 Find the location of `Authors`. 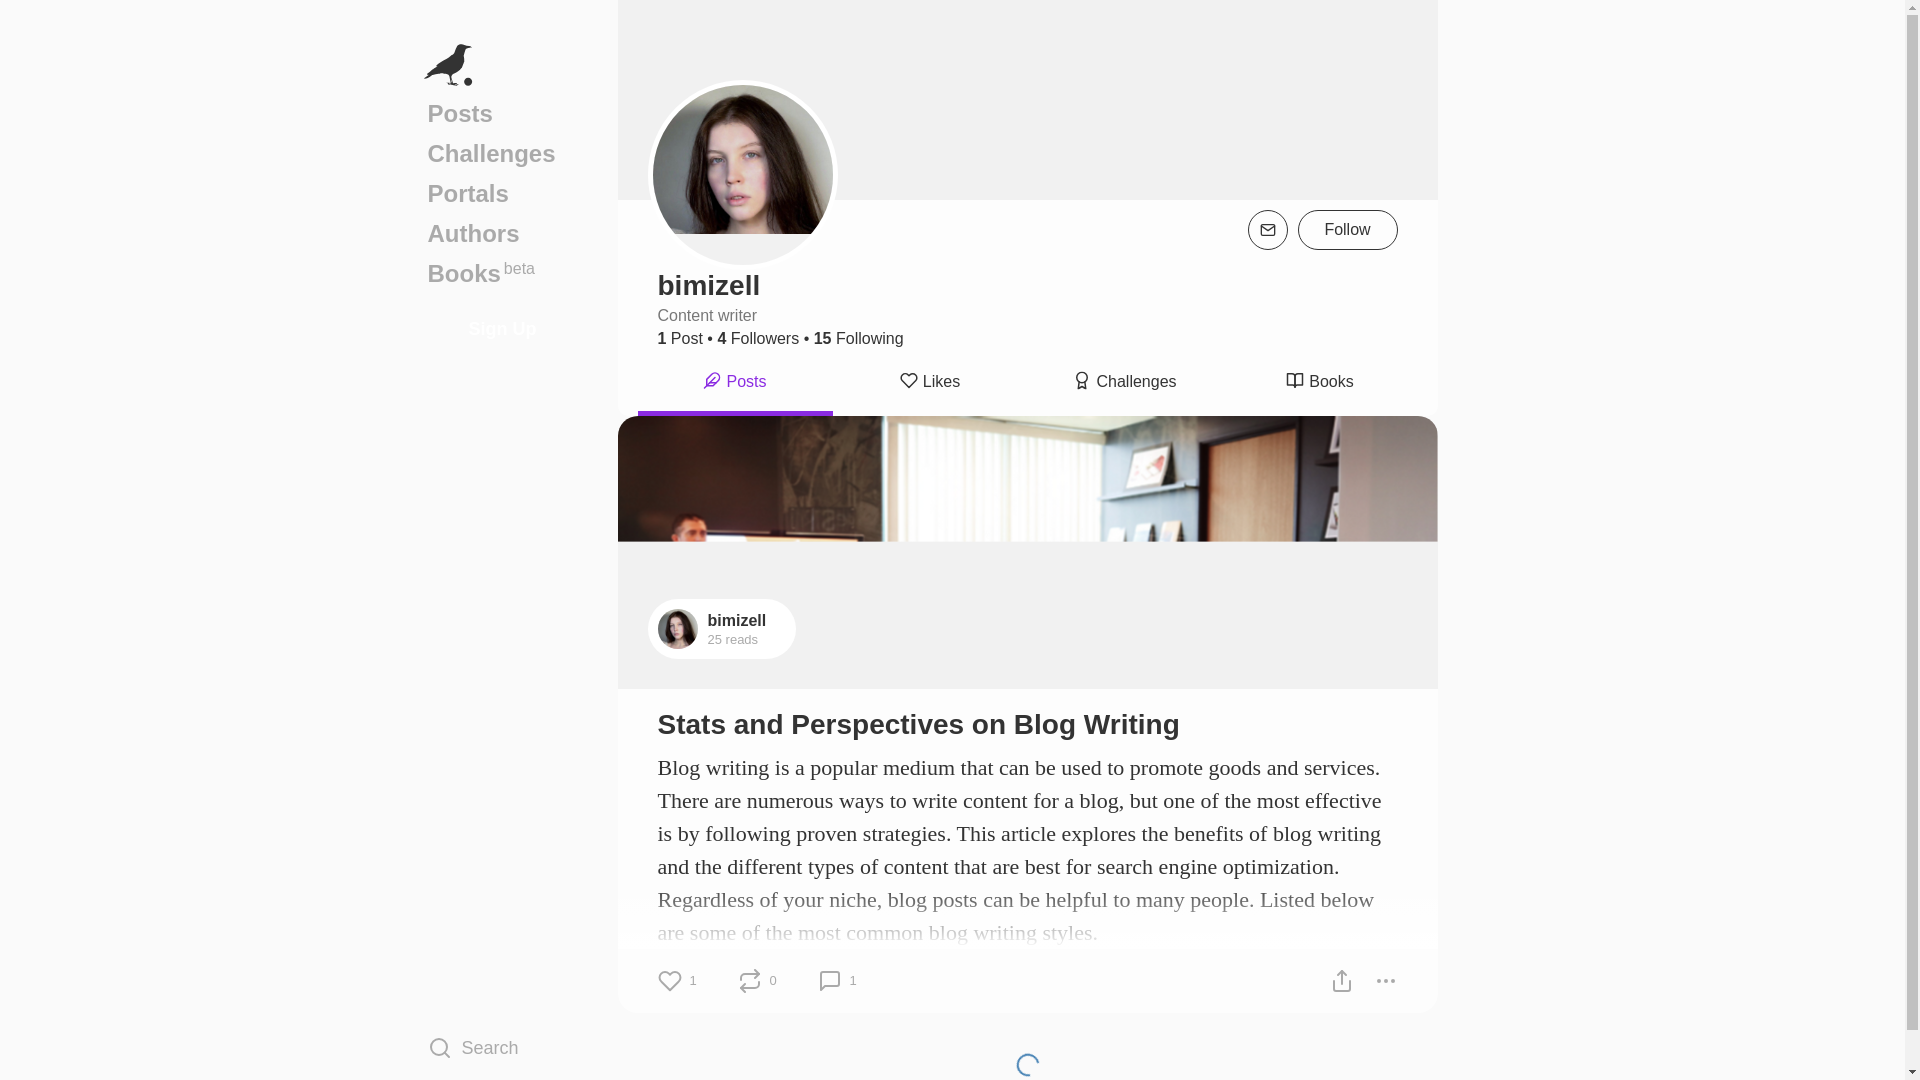

Authors is located at coordinates (502, 233).